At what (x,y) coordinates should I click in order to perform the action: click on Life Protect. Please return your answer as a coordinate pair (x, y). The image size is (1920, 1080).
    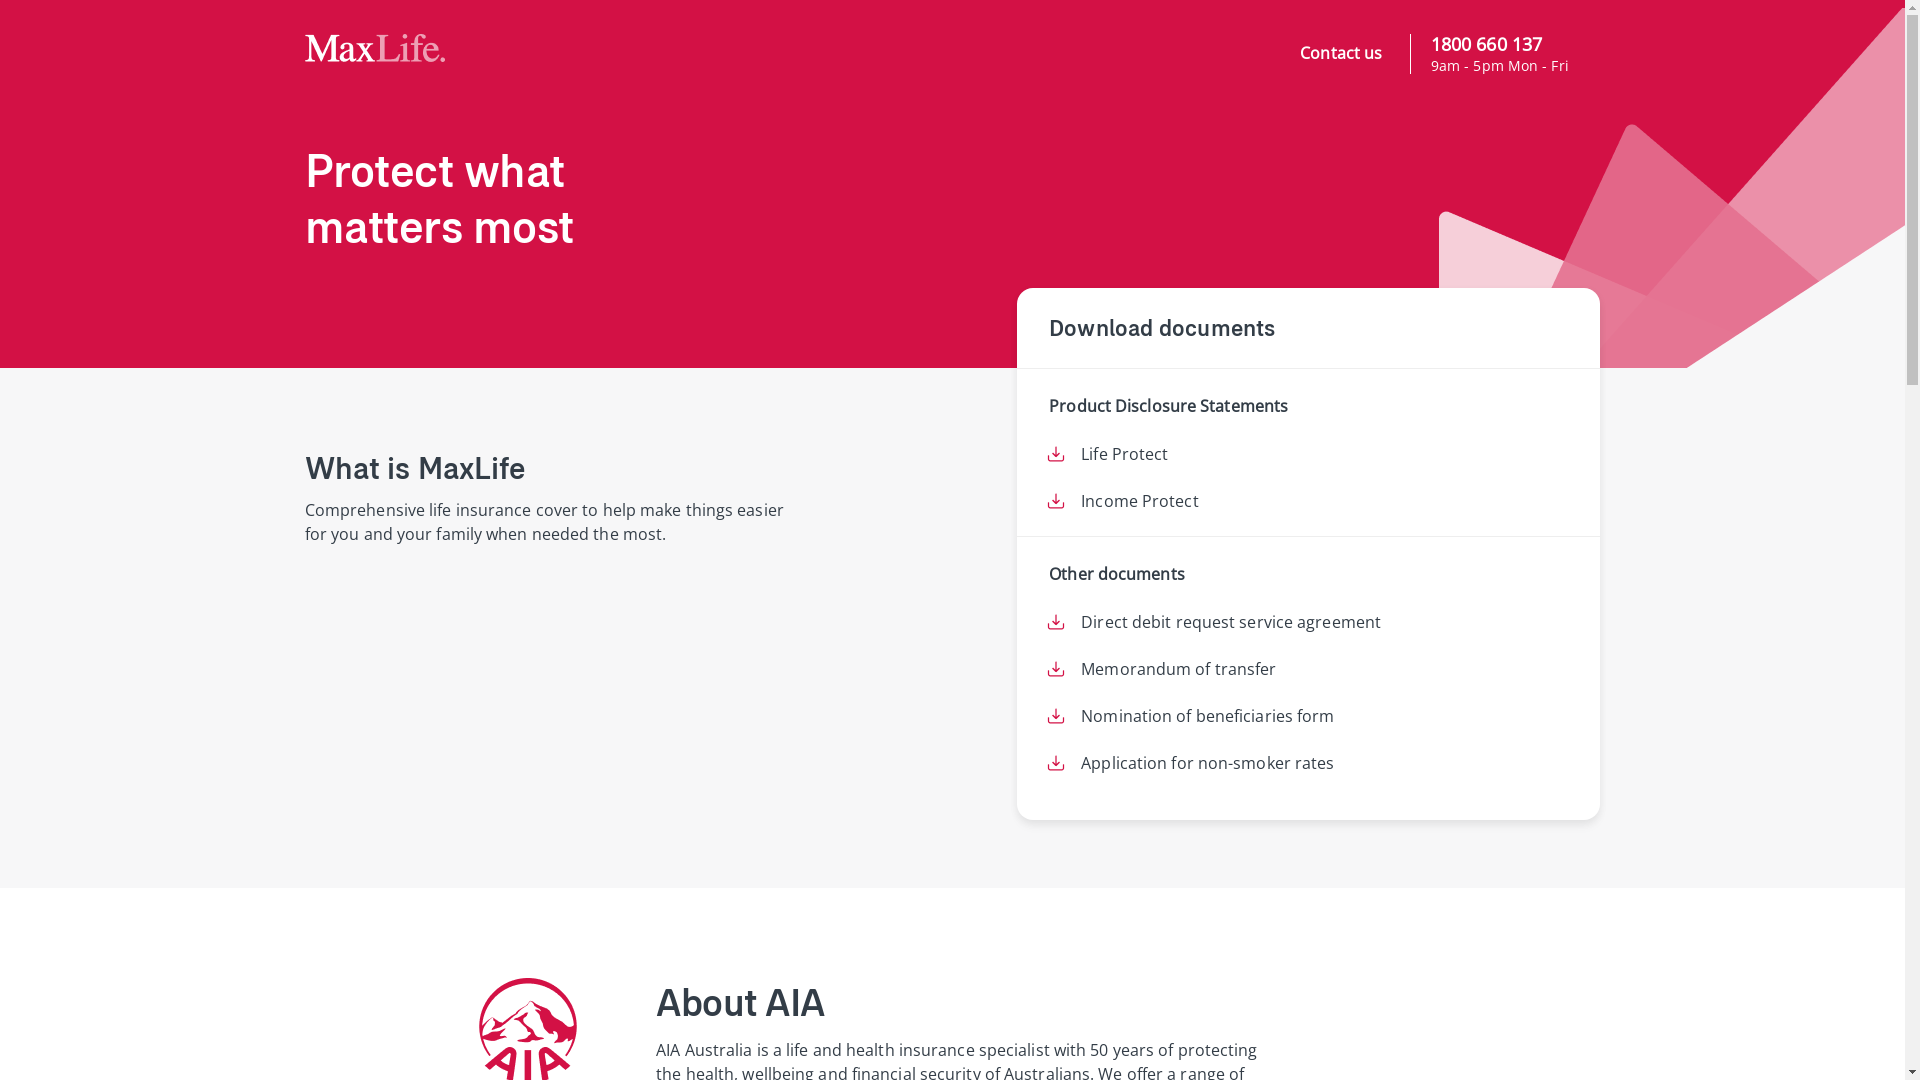
    Looking at the image, I should click on (1124, 454).